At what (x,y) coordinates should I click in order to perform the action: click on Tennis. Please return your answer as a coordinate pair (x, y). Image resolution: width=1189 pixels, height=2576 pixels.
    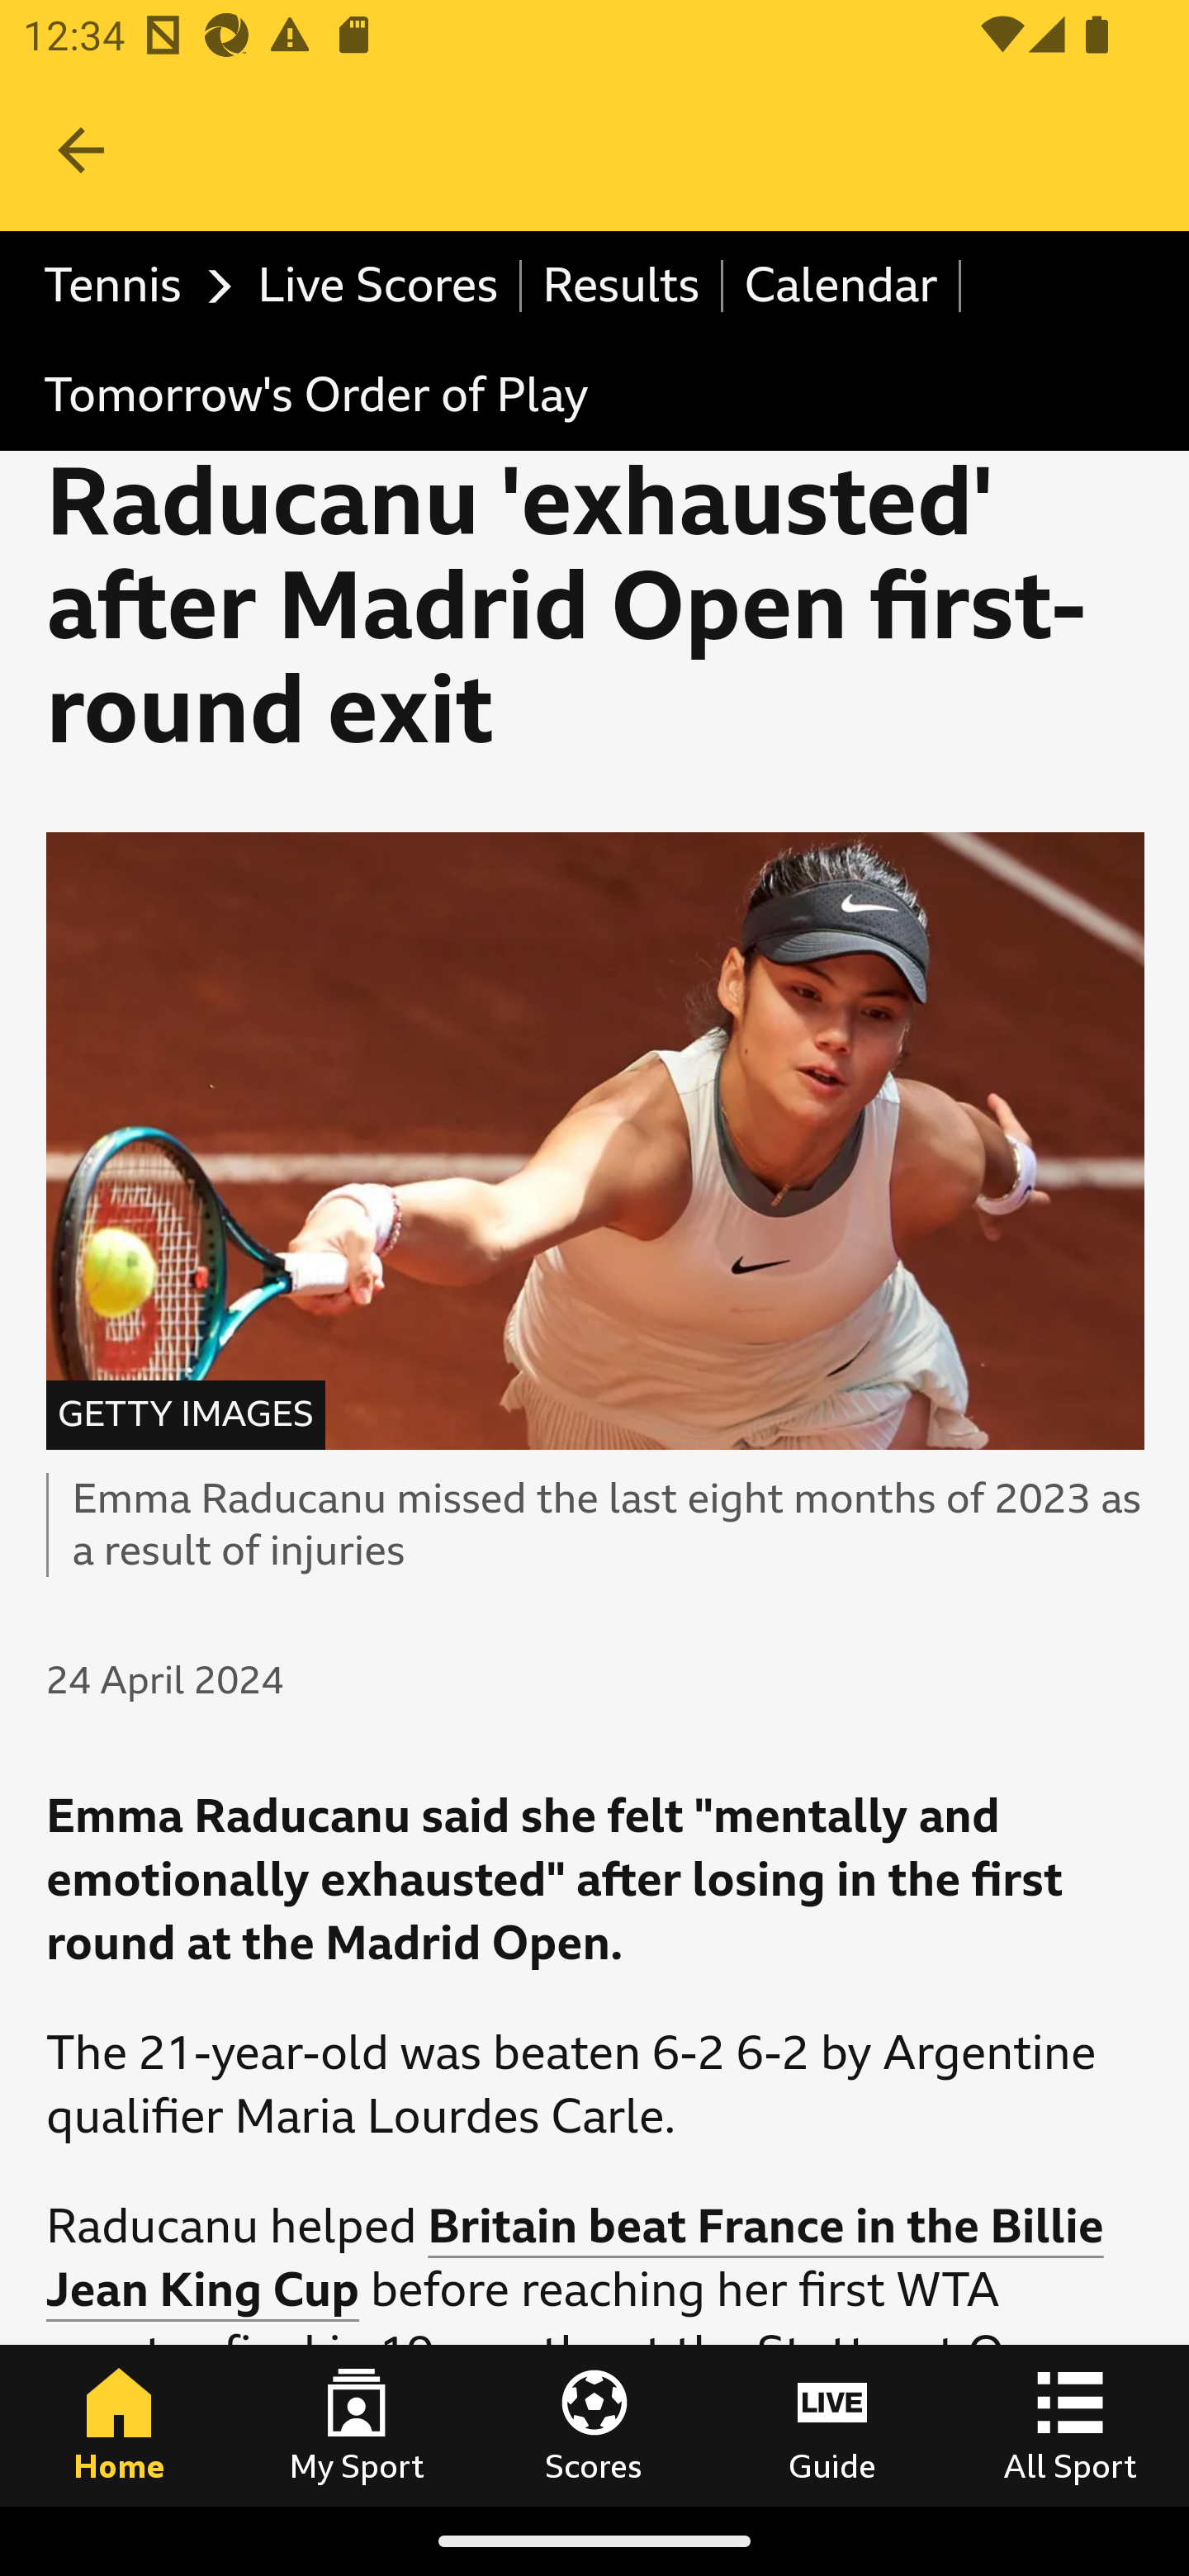
    Looking at the image, I should click on (130, 286).